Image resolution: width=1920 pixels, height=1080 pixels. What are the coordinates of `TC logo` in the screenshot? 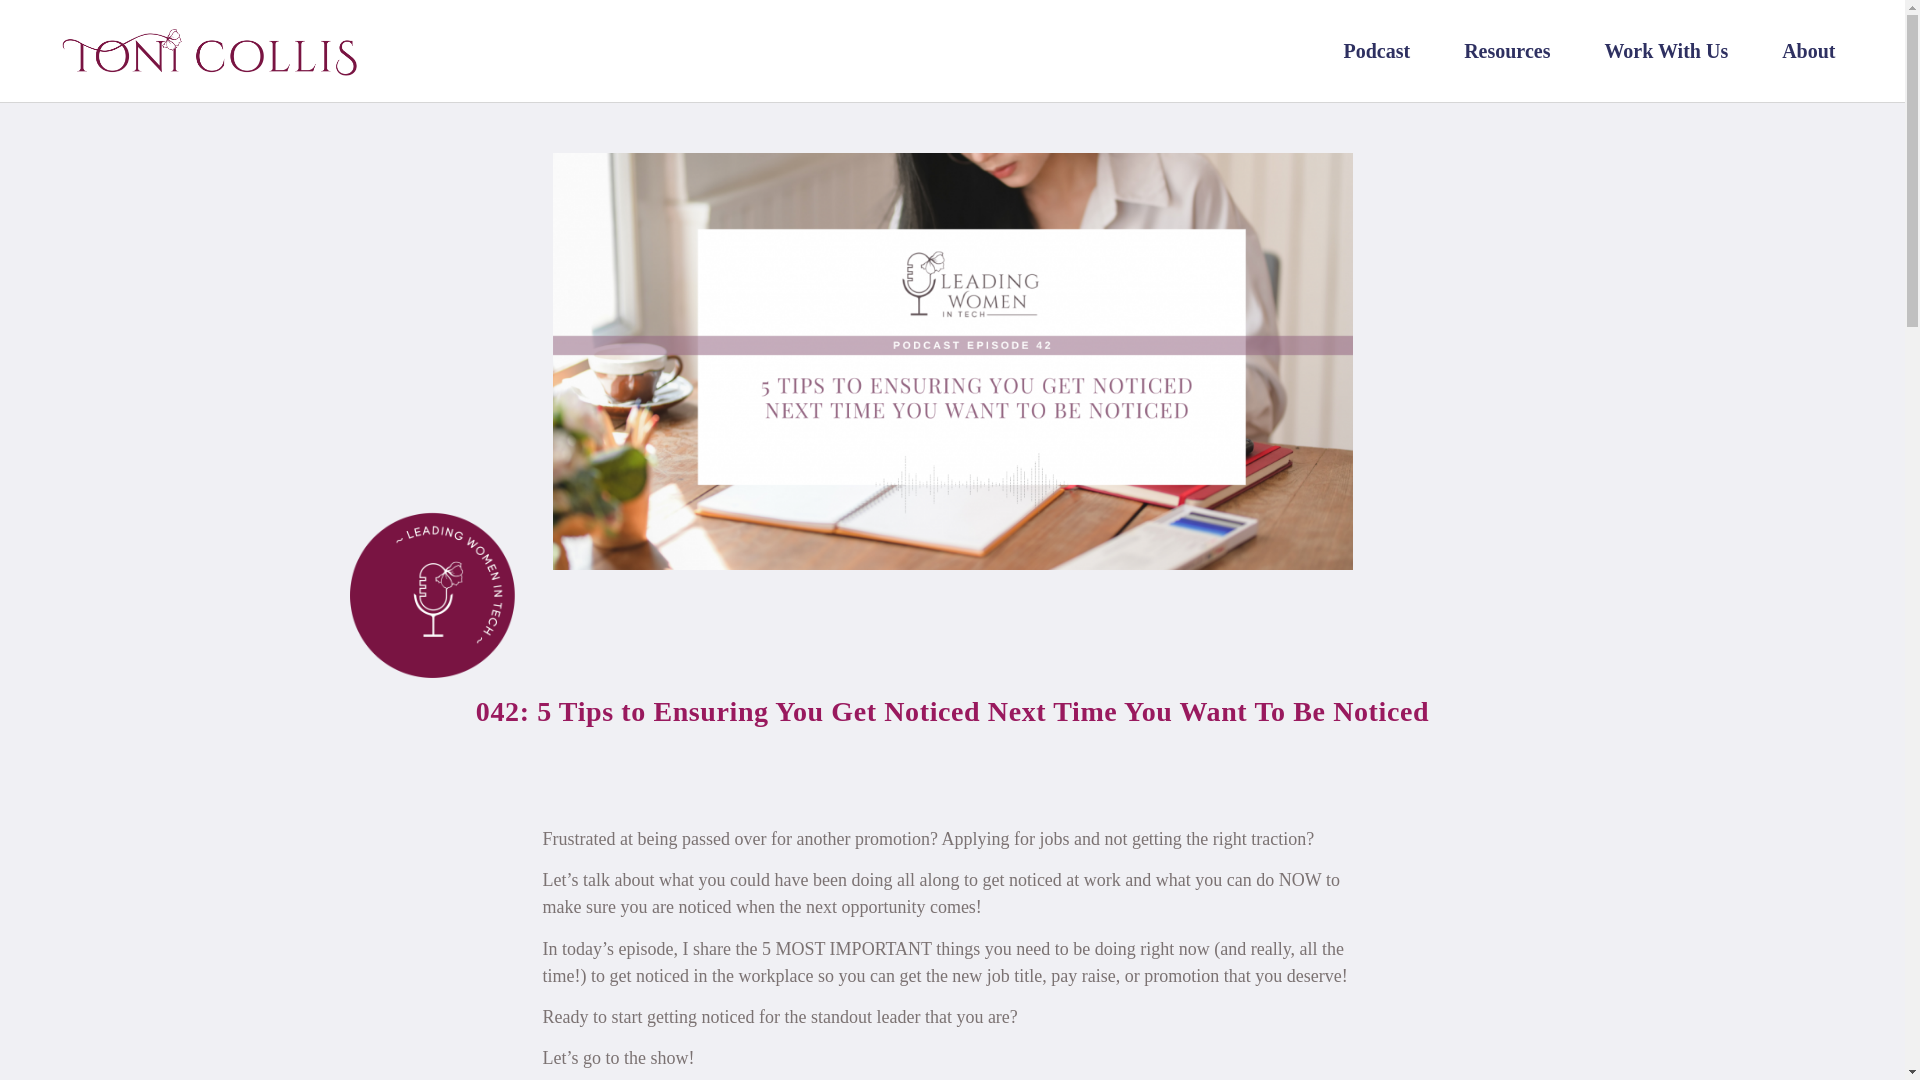 It's located at (206, 51).